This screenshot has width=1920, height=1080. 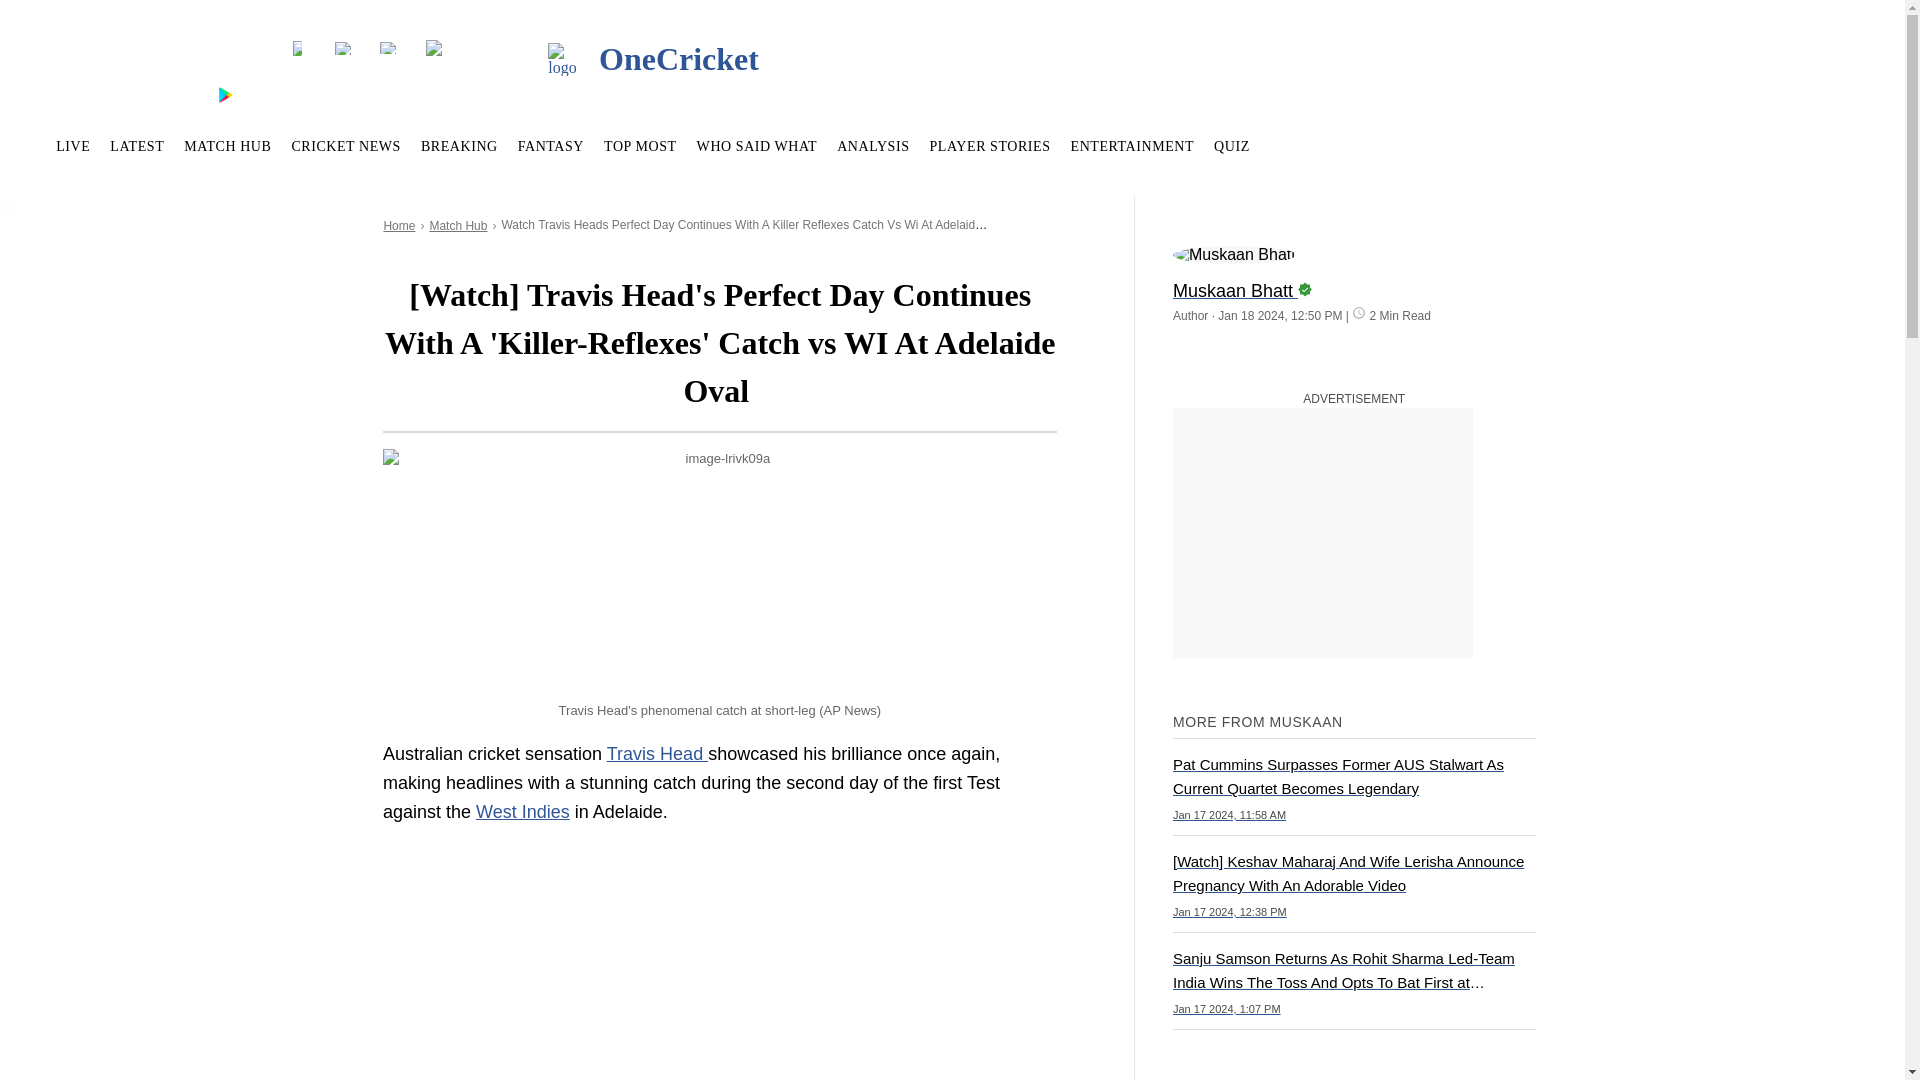 I want to click on TOP MOST, so click(x=640, y=146).